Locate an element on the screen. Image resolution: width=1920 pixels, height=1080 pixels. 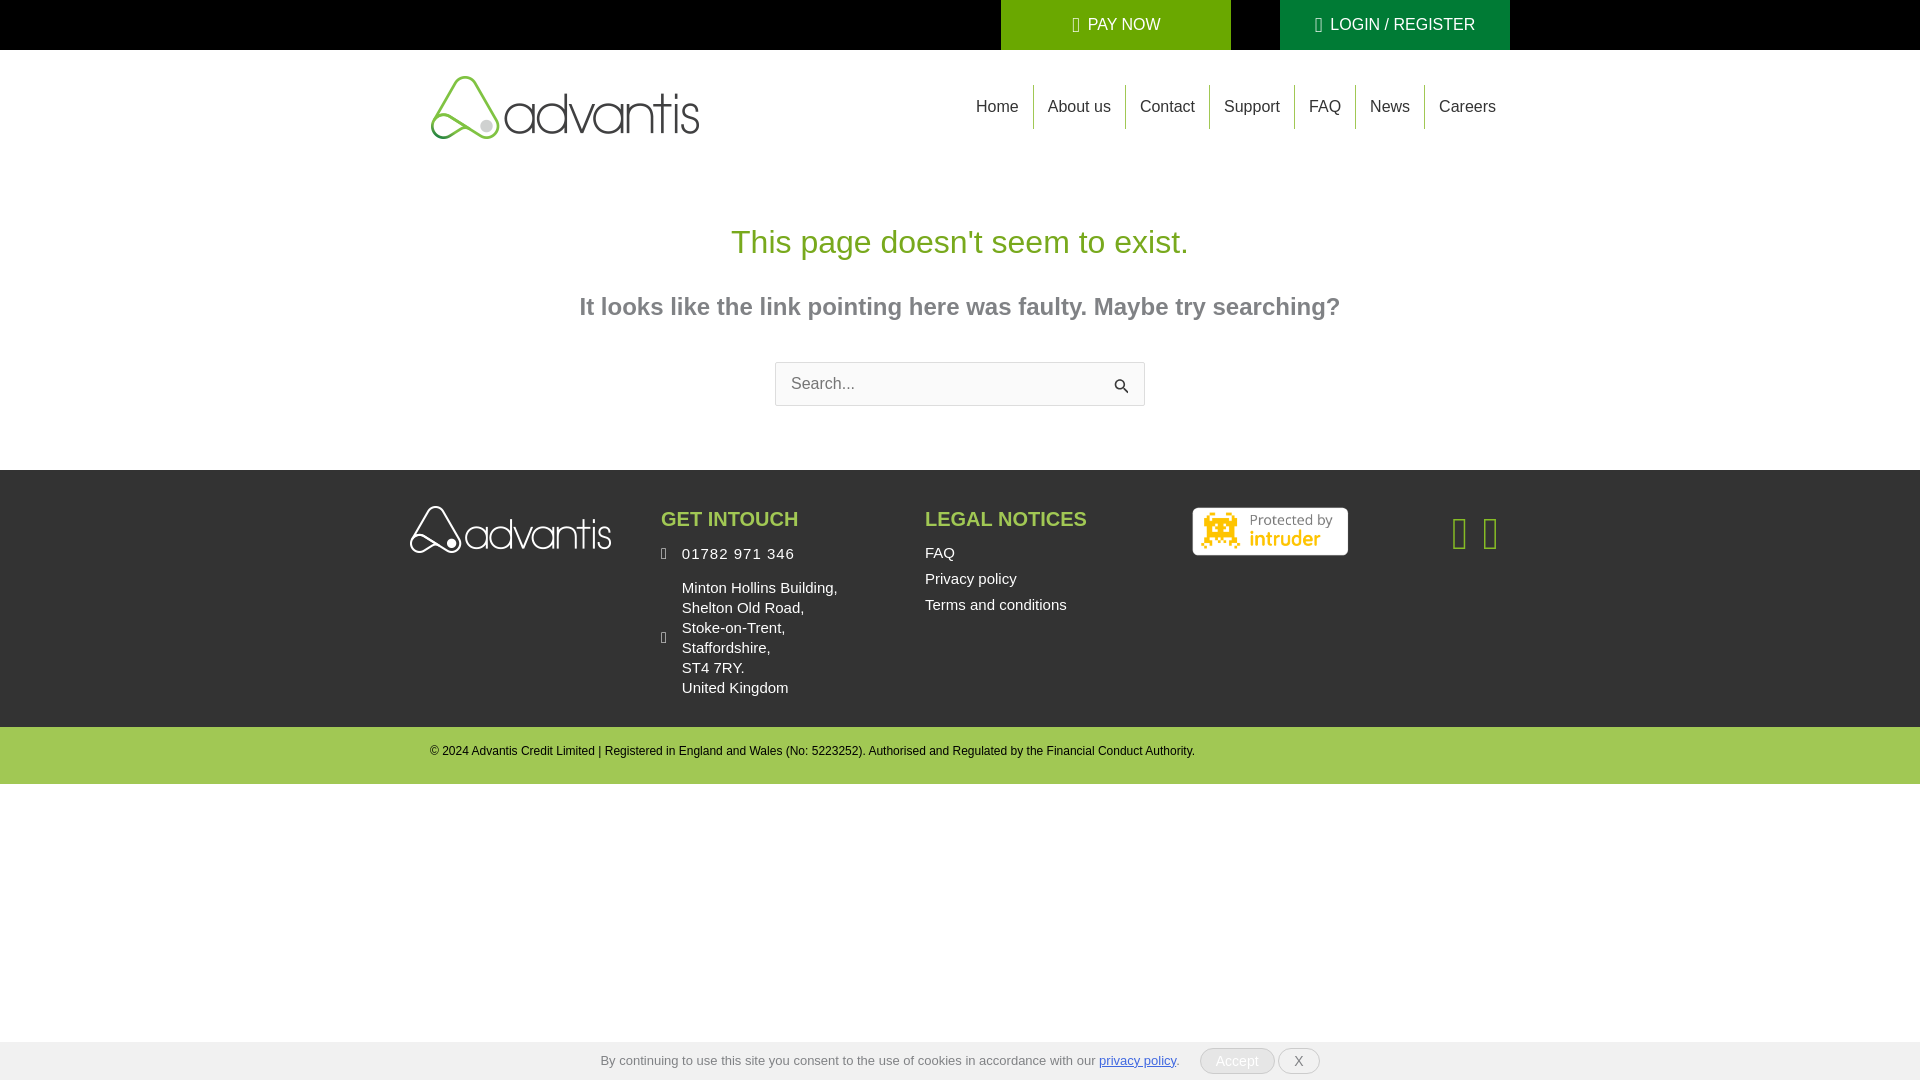
About us is located at coordinates (1080, 106).